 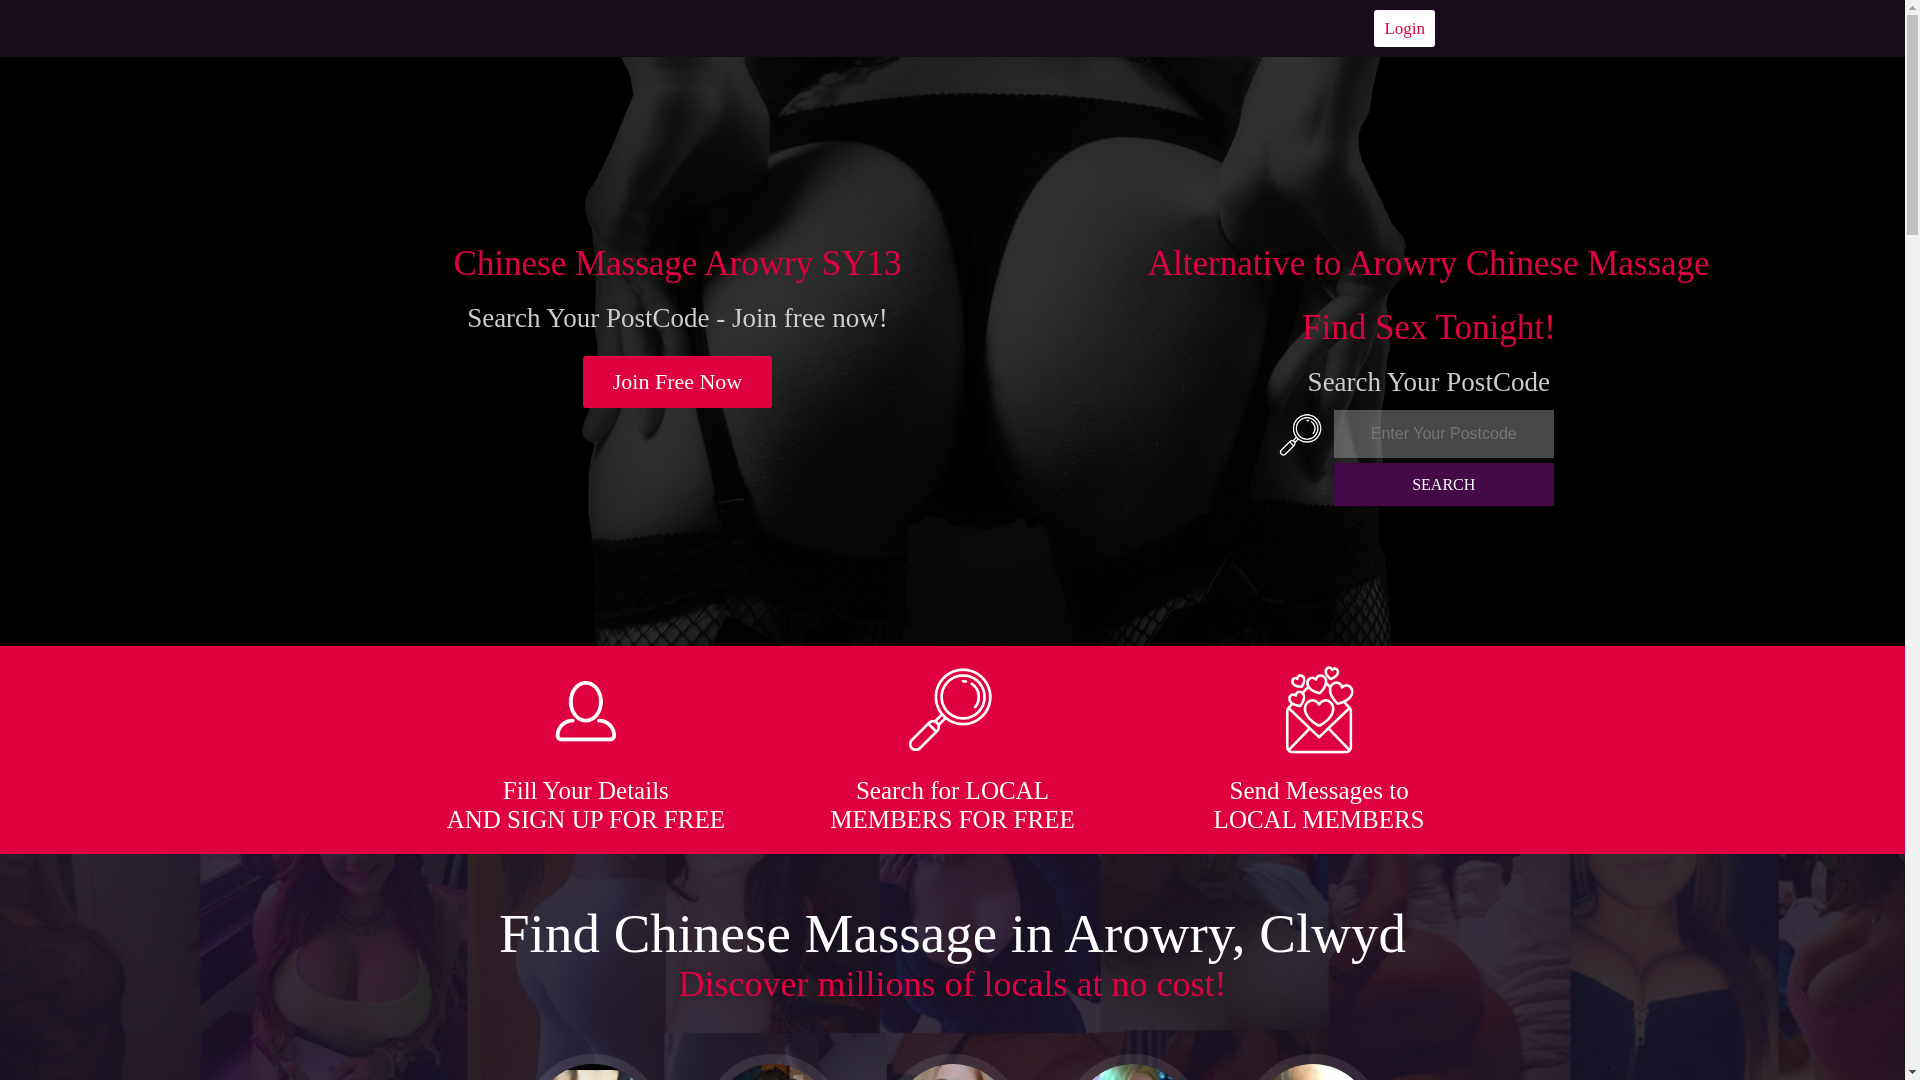 What do you see at coordinates (1444, 484) in the screenshot?
I see `SEARCH` at bounding box center [1444, 484].